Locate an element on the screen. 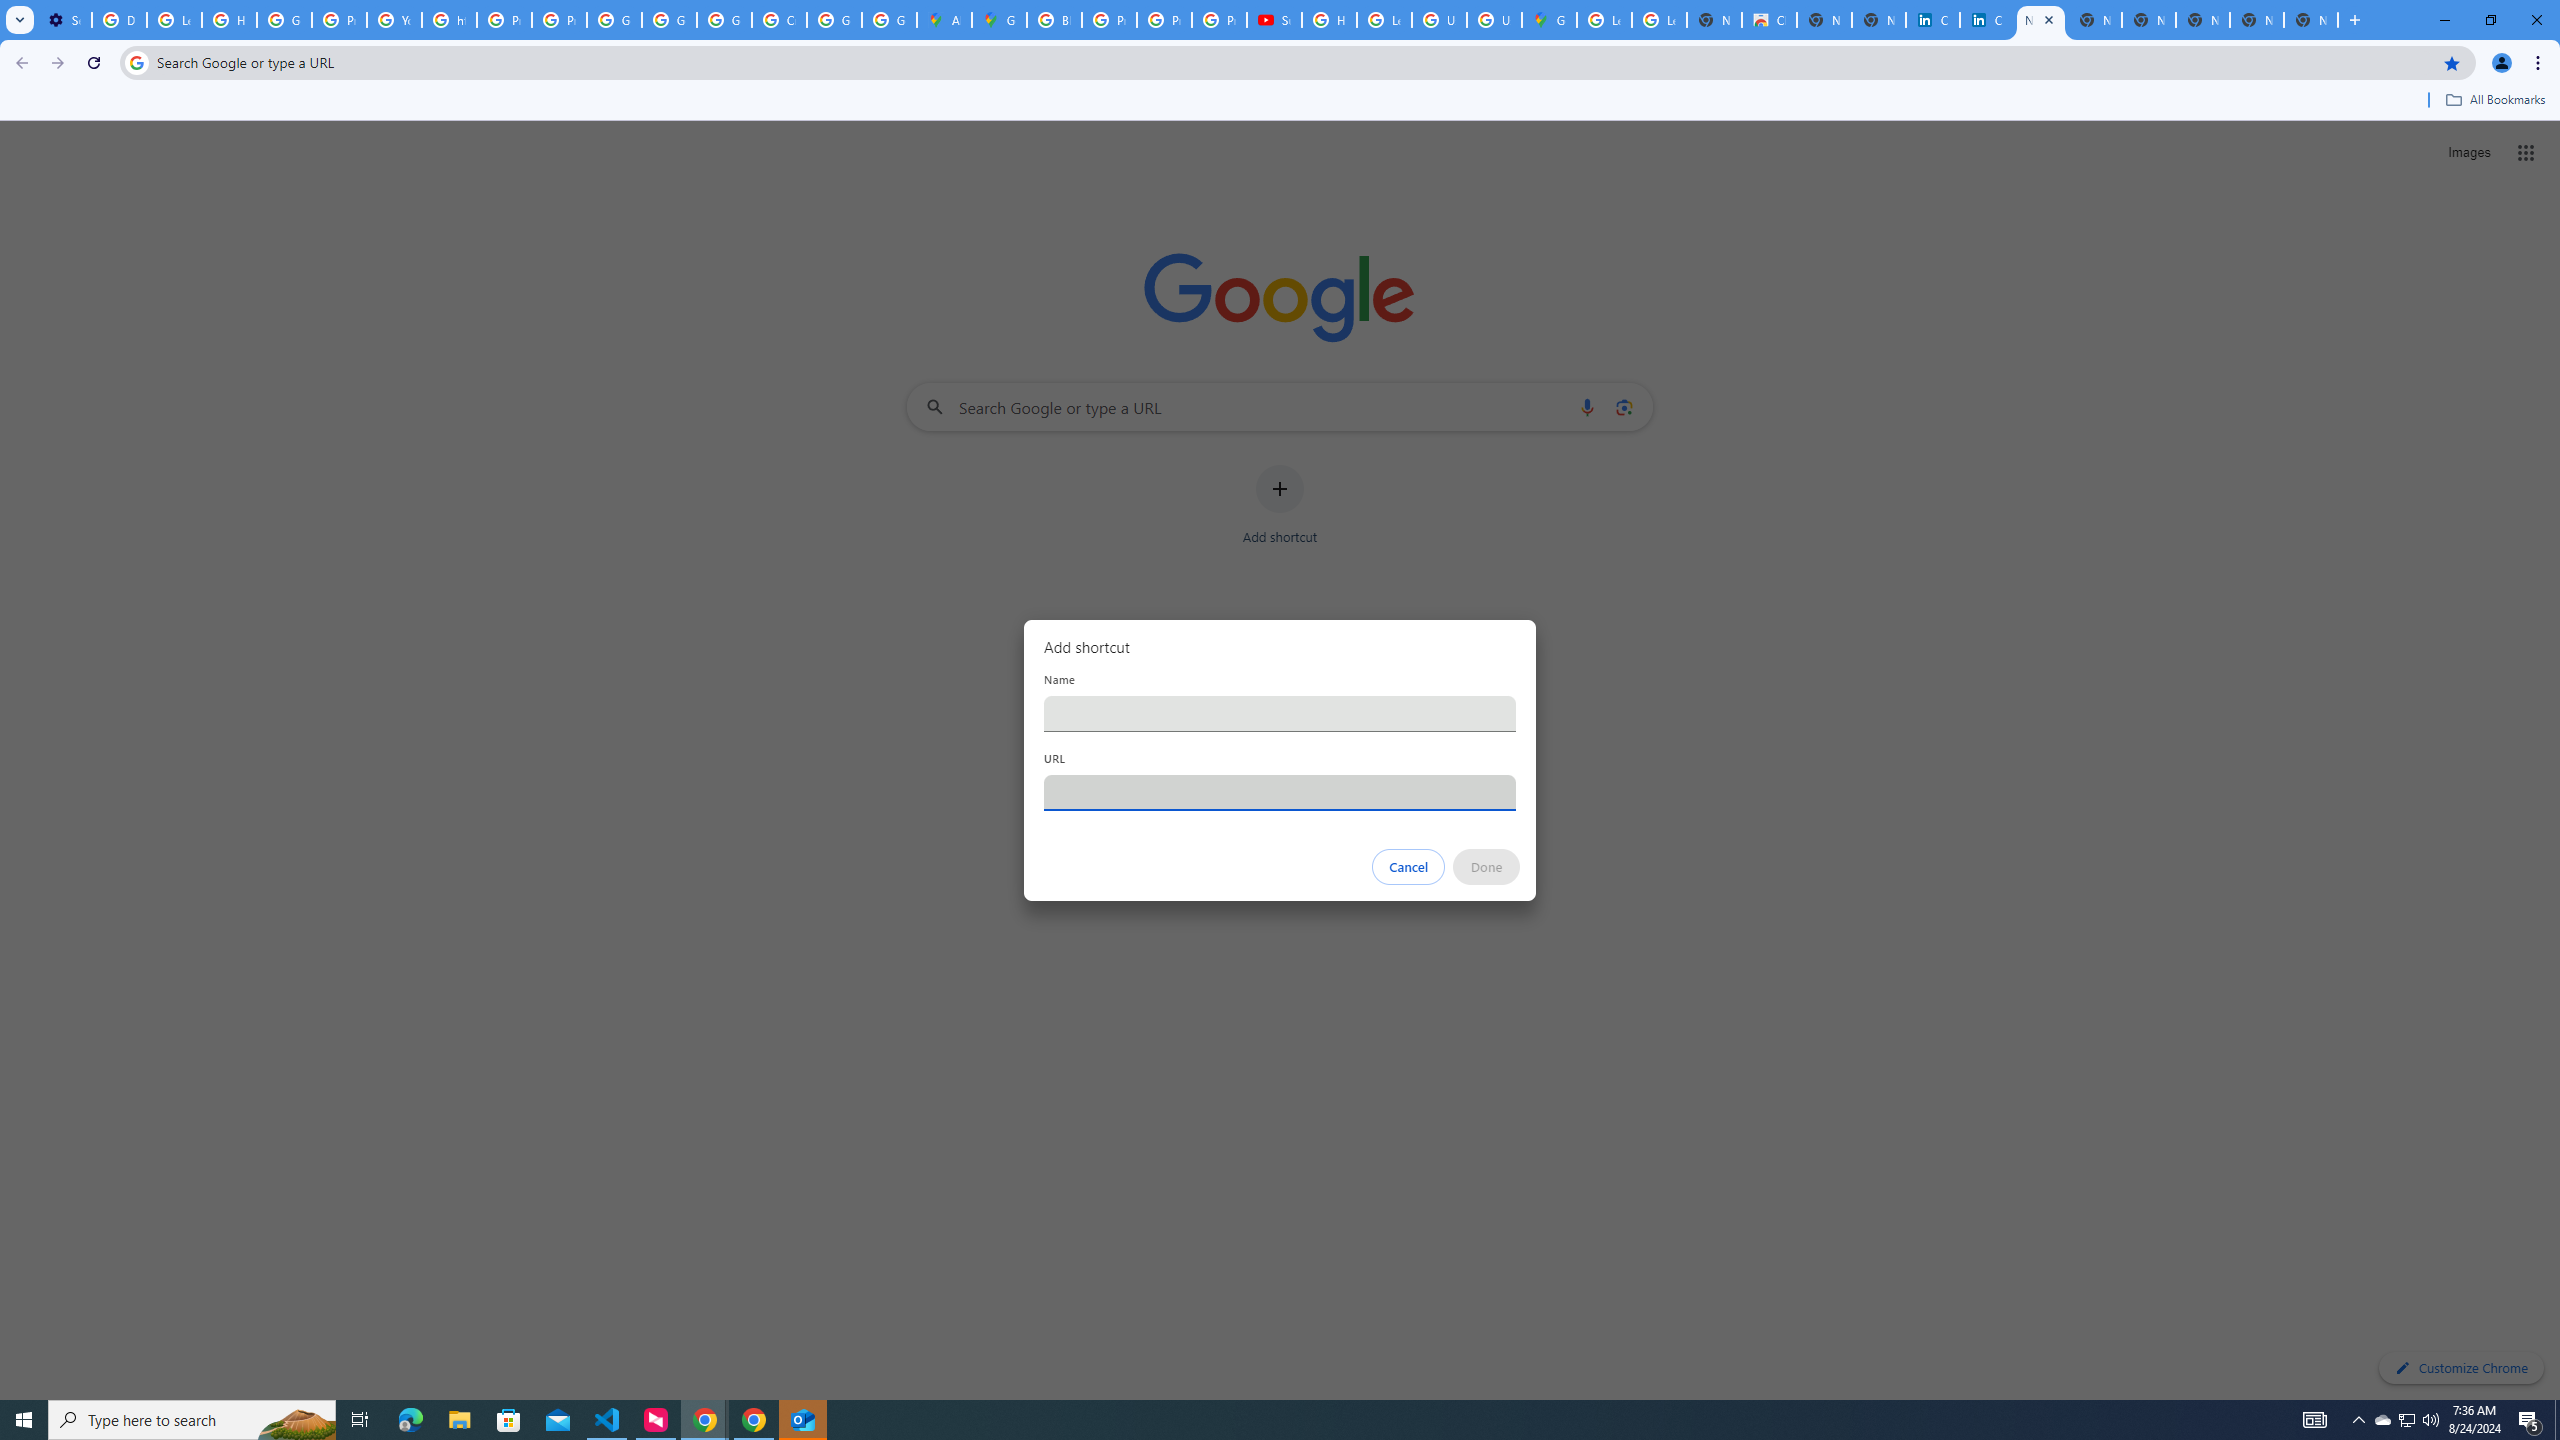 The height and width of the screenshot is (1440, 2560). Delete photos & videos - Computer - Google Photos Help is located at coordinates (118, 20).